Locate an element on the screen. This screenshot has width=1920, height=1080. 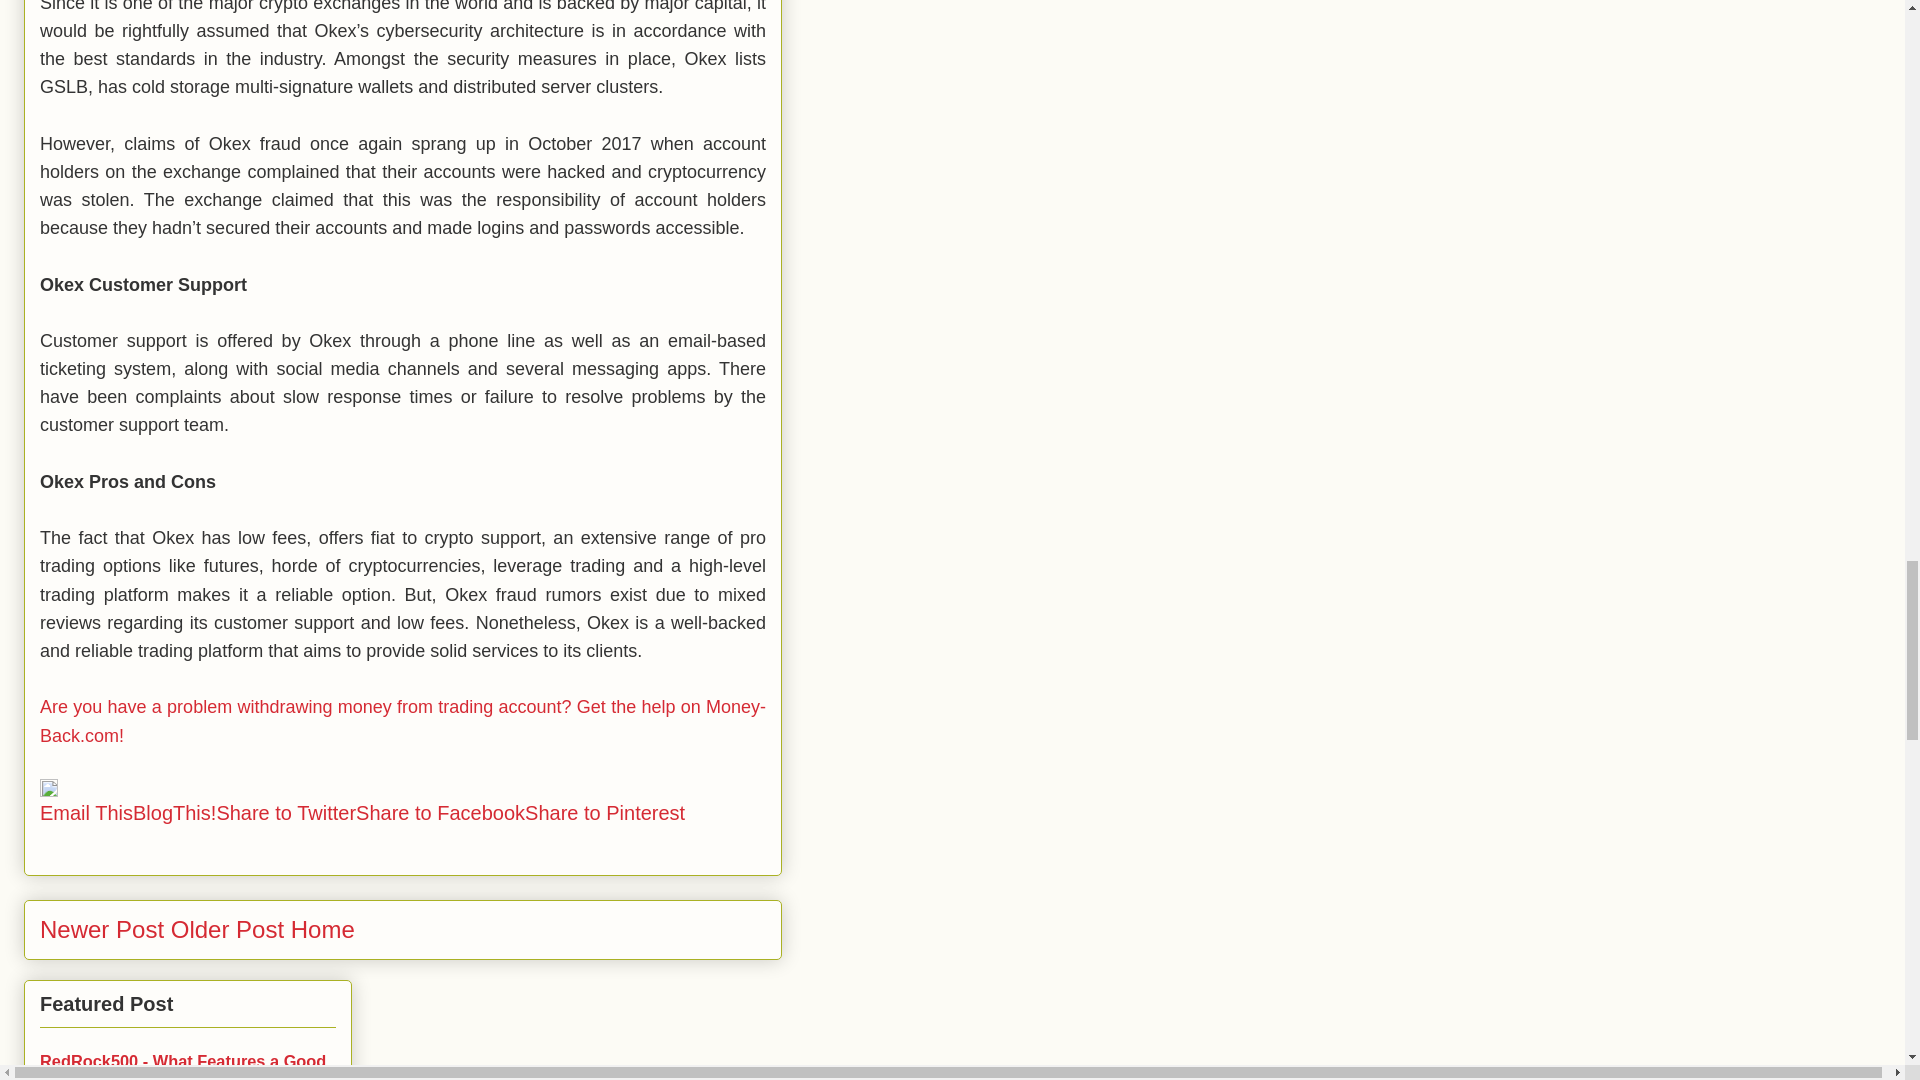
Share to Twitter is located at coordinates (285, 813).